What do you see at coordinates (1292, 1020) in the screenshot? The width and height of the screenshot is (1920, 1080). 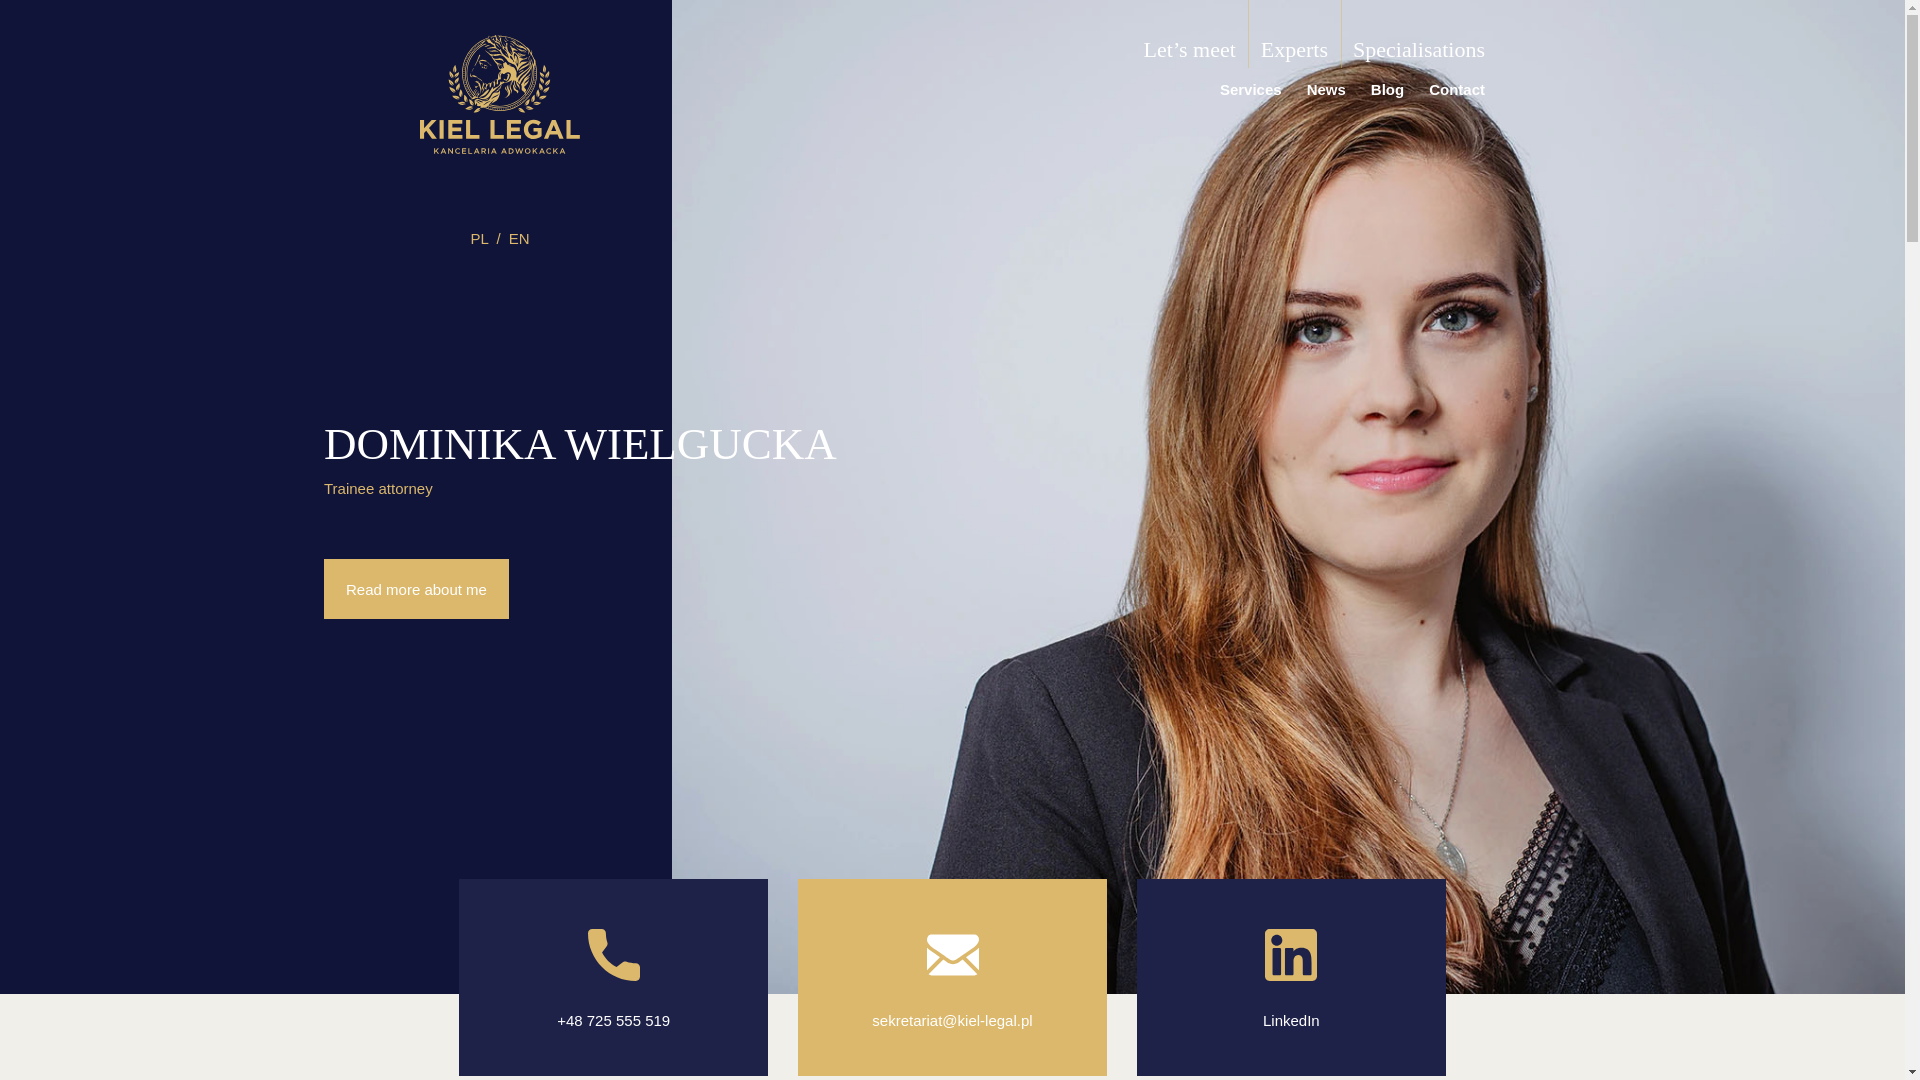 I see `LinkedIn` at bounding box center [1292, 1020].